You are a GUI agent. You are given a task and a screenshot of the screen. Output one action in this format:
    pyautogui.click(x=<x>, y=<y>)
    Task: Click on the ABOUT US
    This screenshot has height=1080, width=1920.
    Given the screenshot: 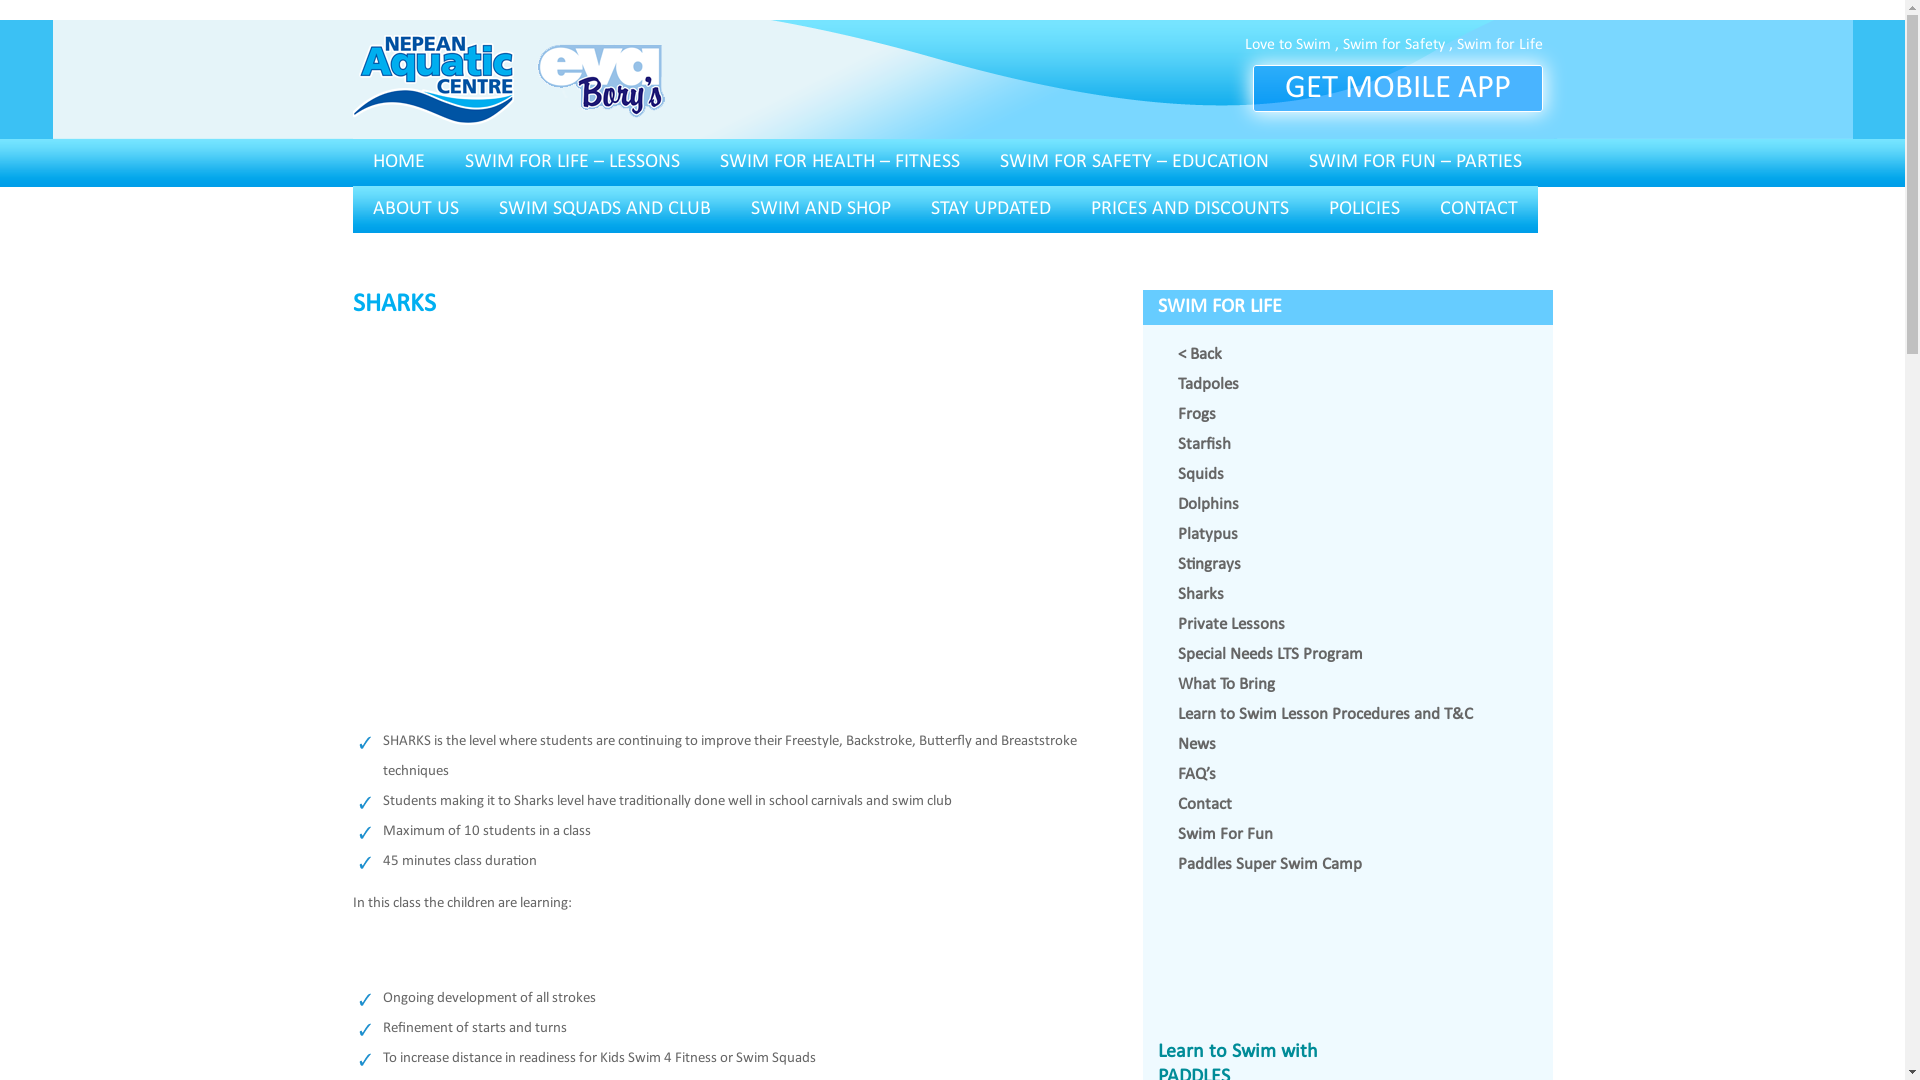 What is the action you would take?
    pyautogui.click(x=415, y=210)
    